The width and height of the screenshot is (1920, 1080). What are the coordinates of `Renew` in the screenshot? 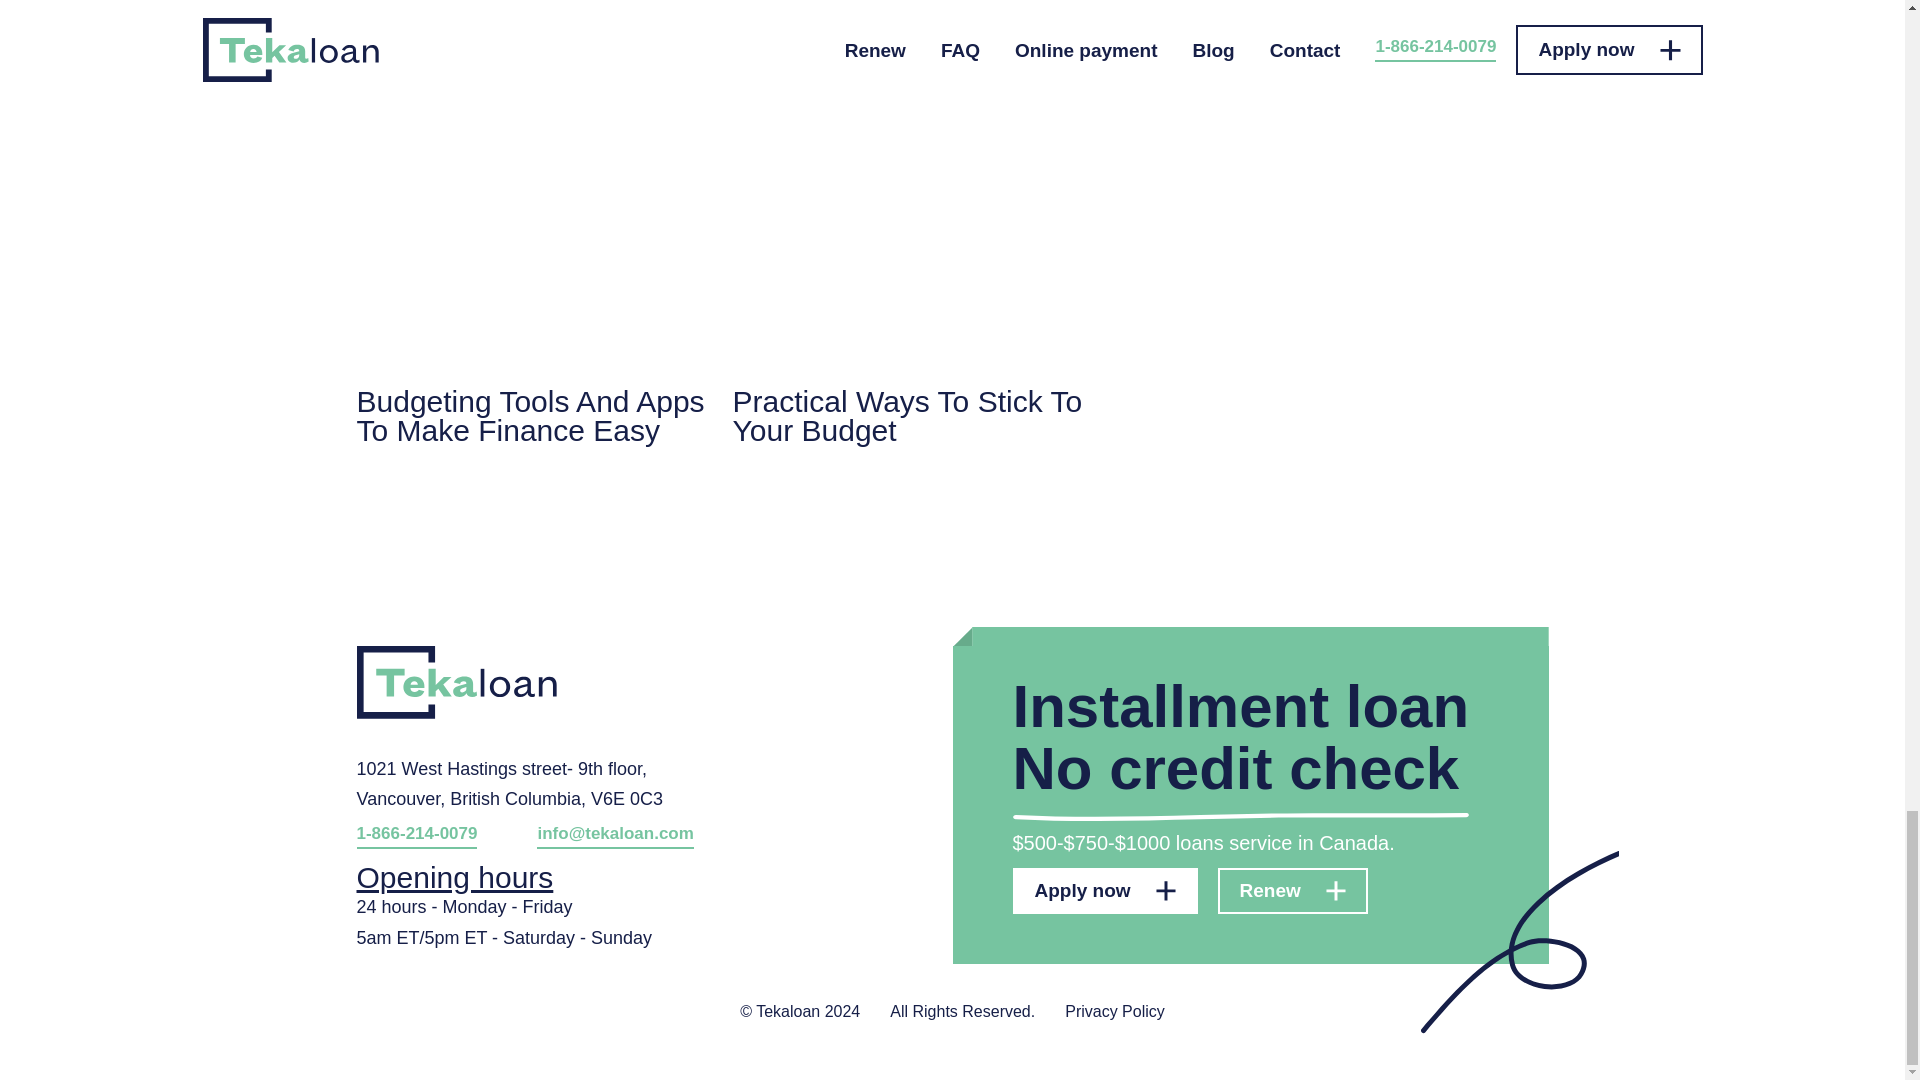 It's located at (1292, 890).